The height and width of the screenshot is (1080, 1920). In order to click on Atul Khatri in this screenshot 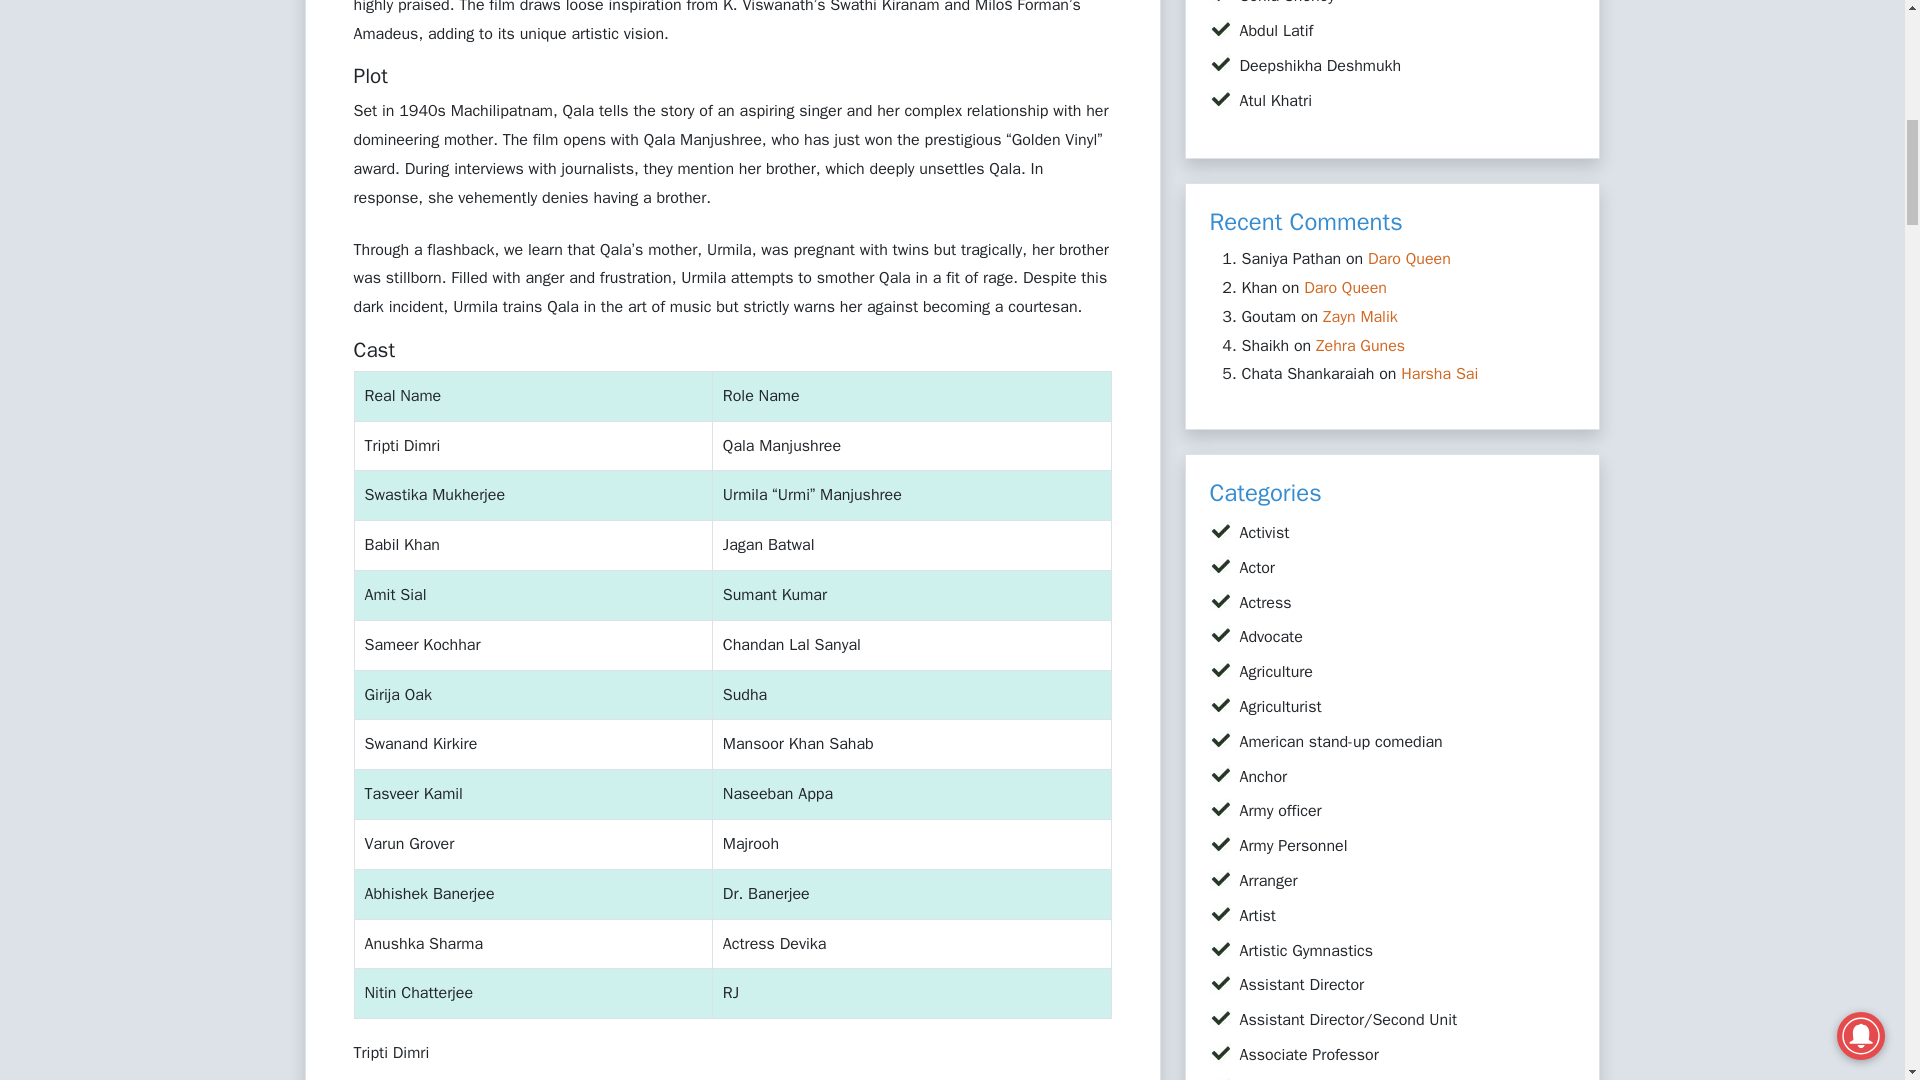, I will do `click(1276, 100)`.